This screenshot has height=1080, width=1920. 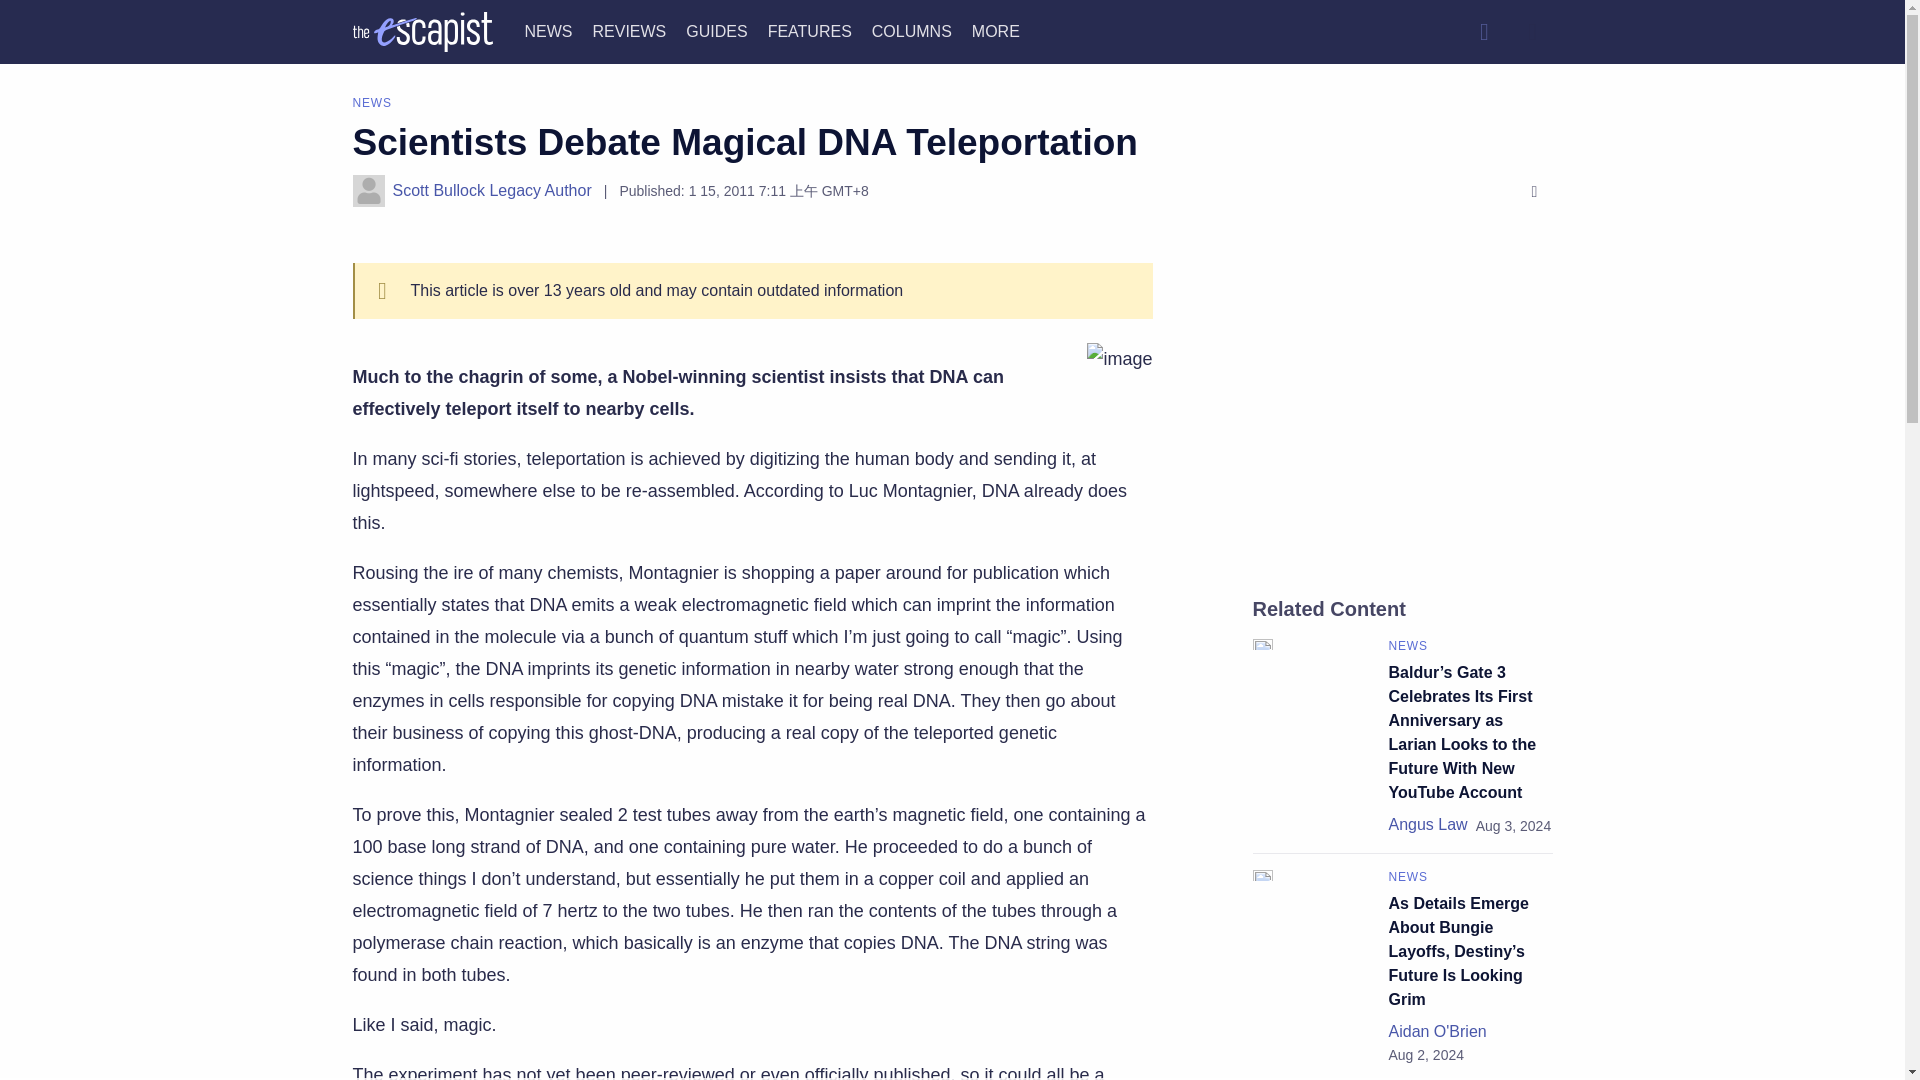 I want to click on FEATURES, so click(x=810, y=30).